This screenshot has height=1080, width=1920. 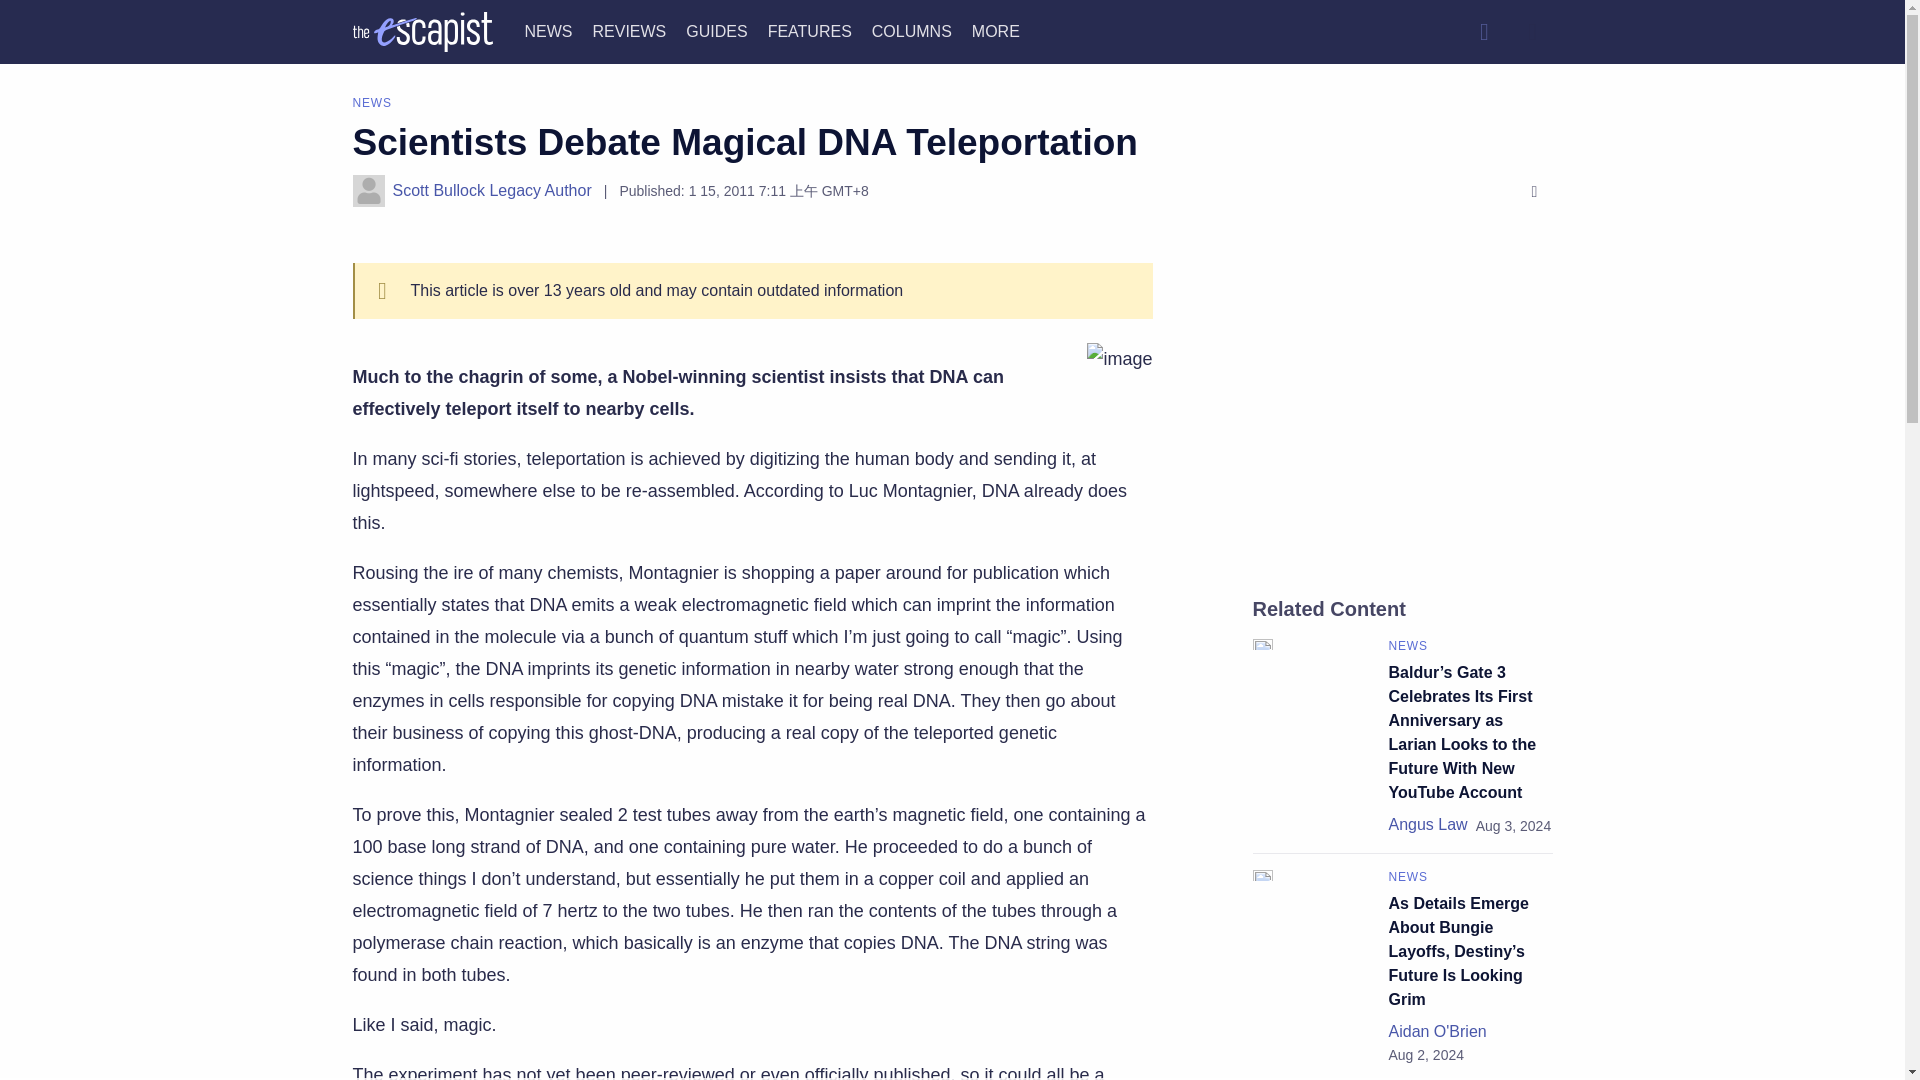 I want to click on FEATURES, so click(x=810, y=30).